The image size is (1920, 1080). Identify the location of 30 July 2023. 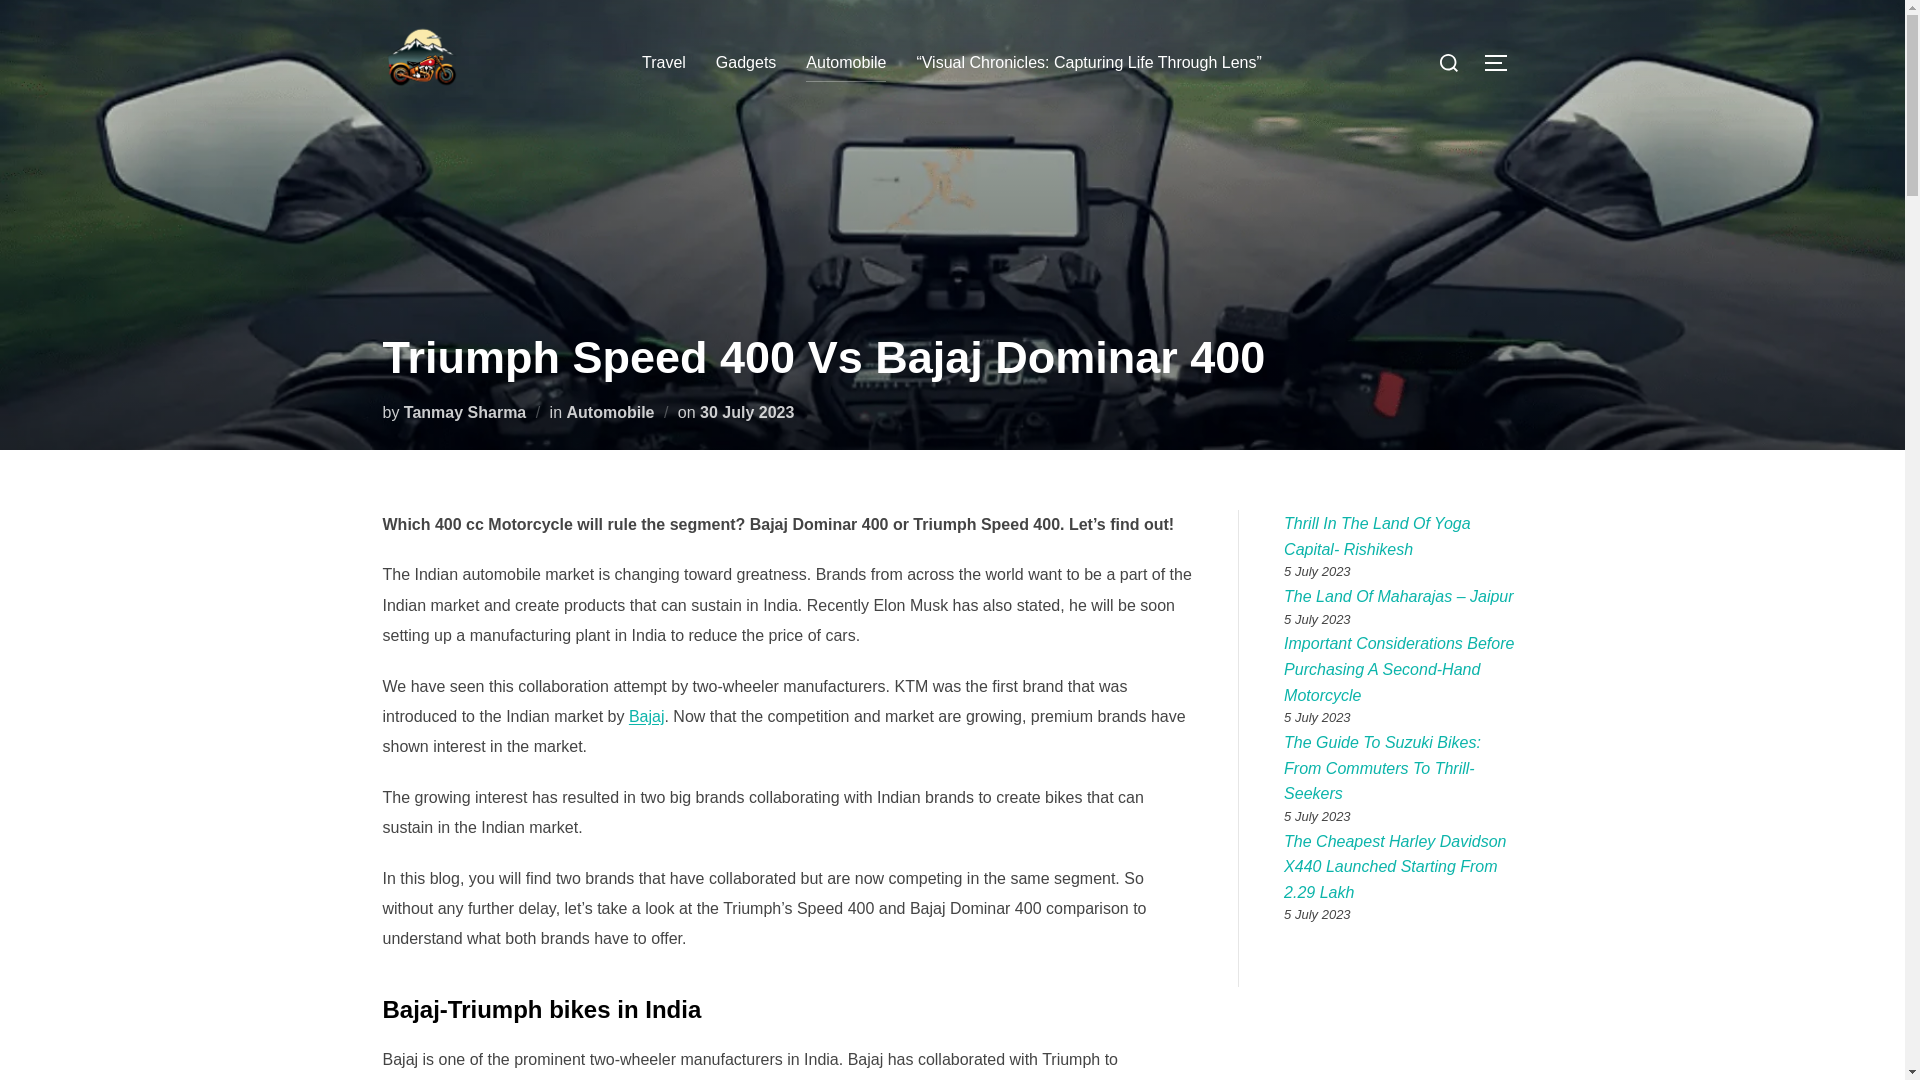
(747, 412).